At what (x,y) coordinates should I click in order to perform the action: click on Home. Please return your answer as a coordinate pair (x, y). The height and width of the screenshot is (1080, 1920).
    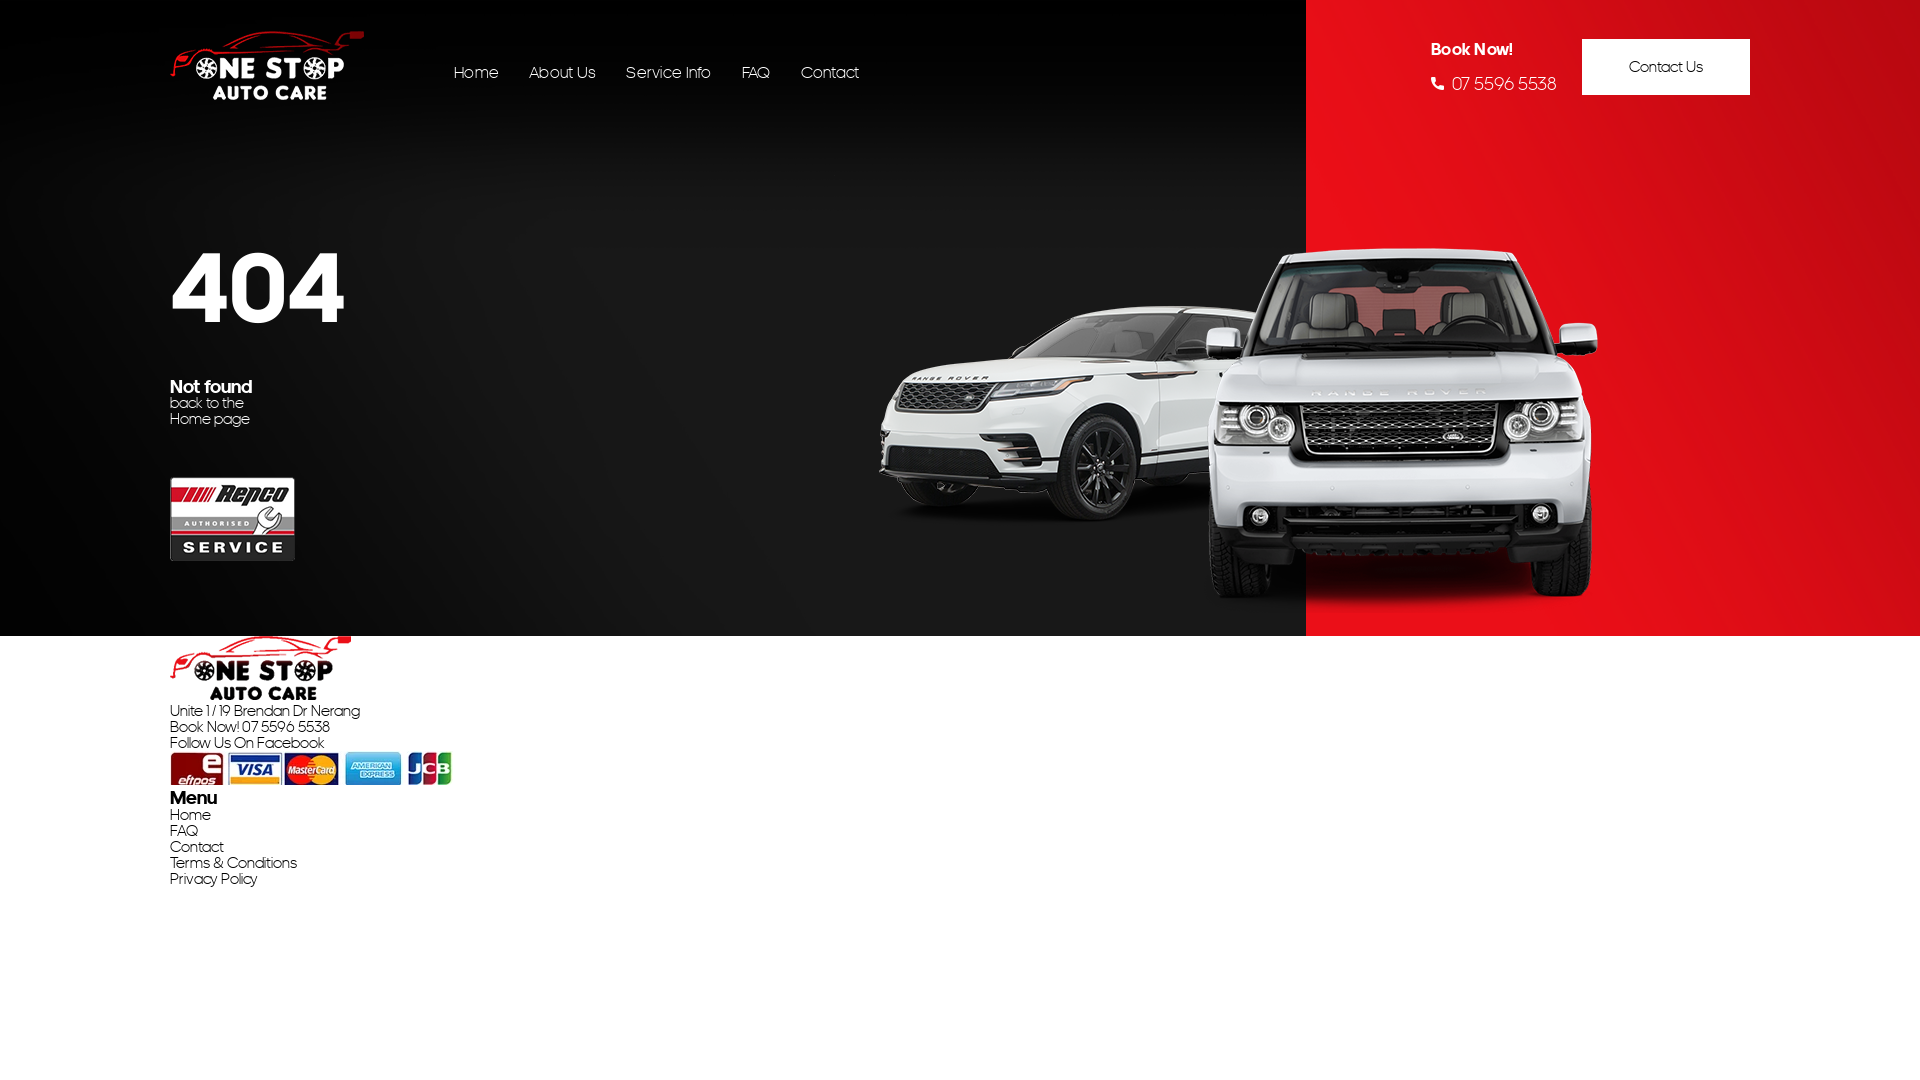
    Looking at the image, I should click on (476, 72).